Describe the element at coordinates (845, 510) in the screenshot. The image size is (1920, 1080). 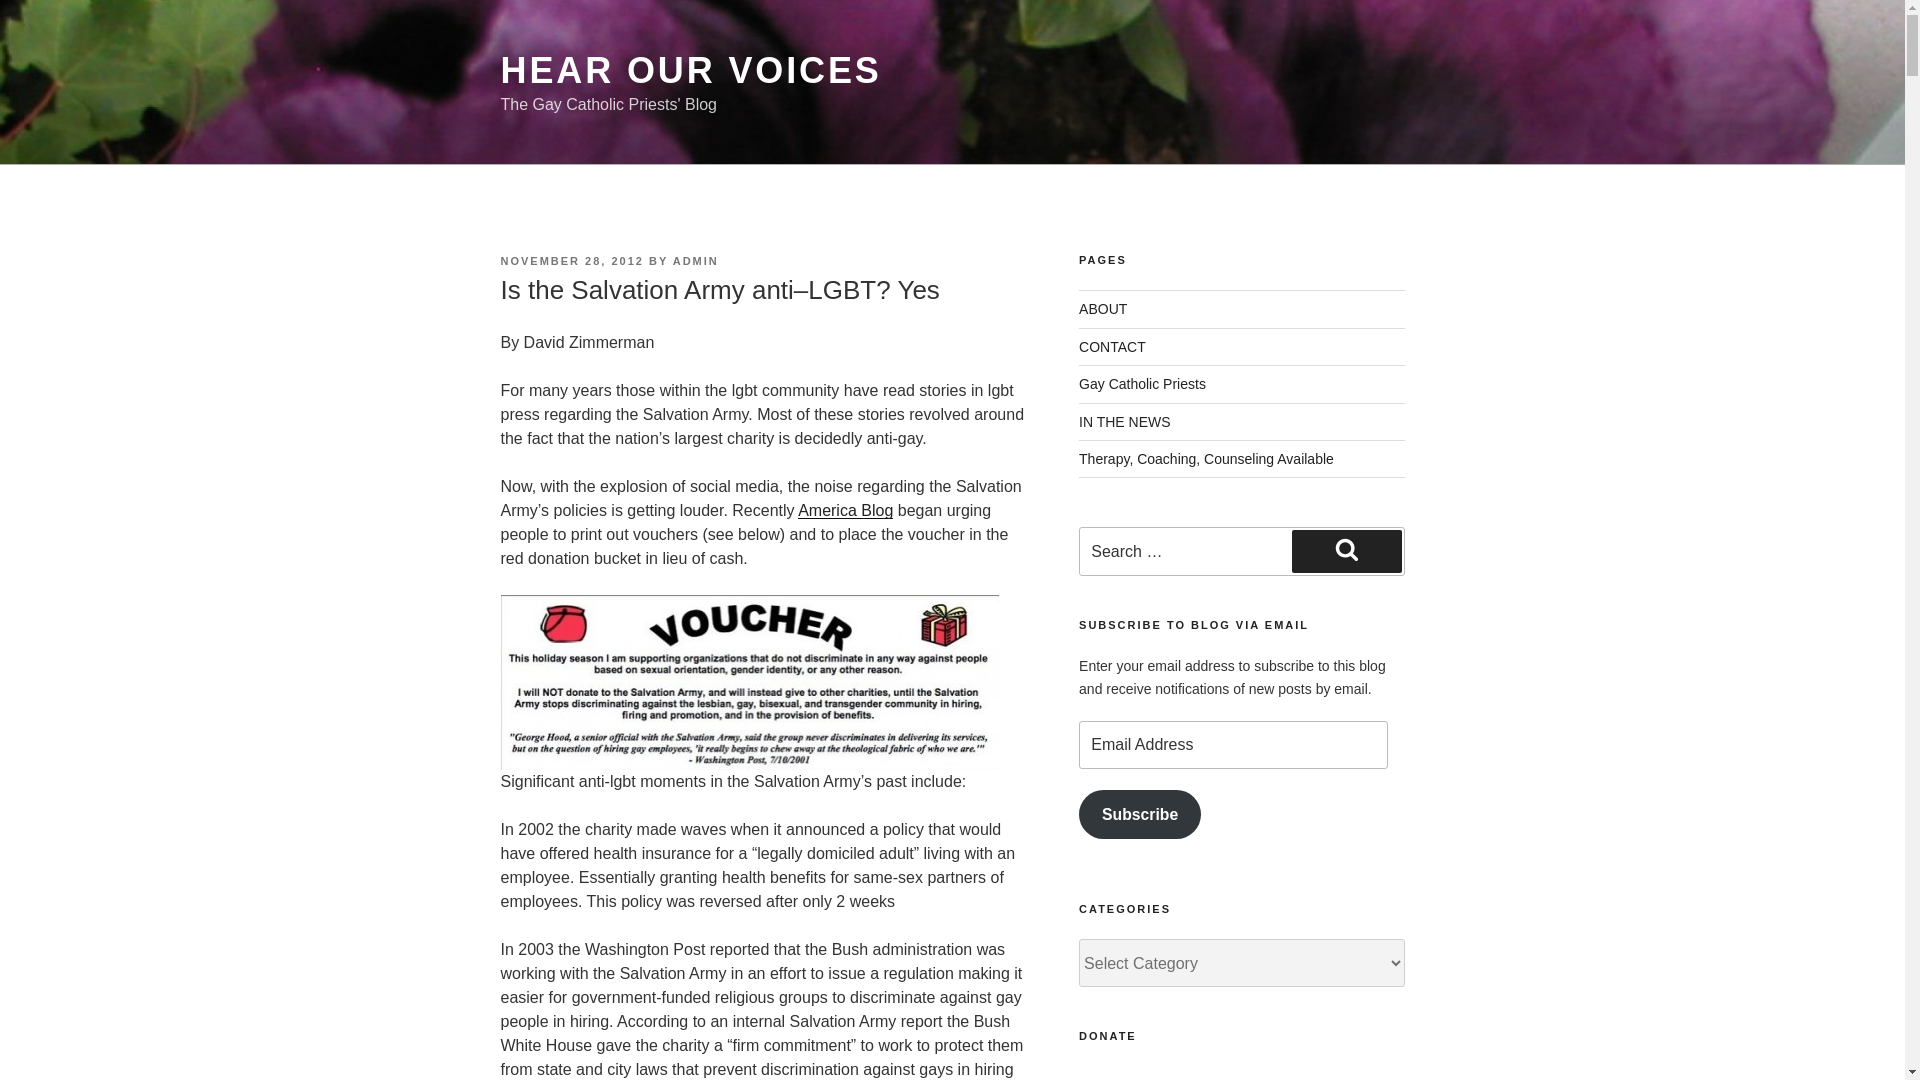
I see `America Blog` at that location.